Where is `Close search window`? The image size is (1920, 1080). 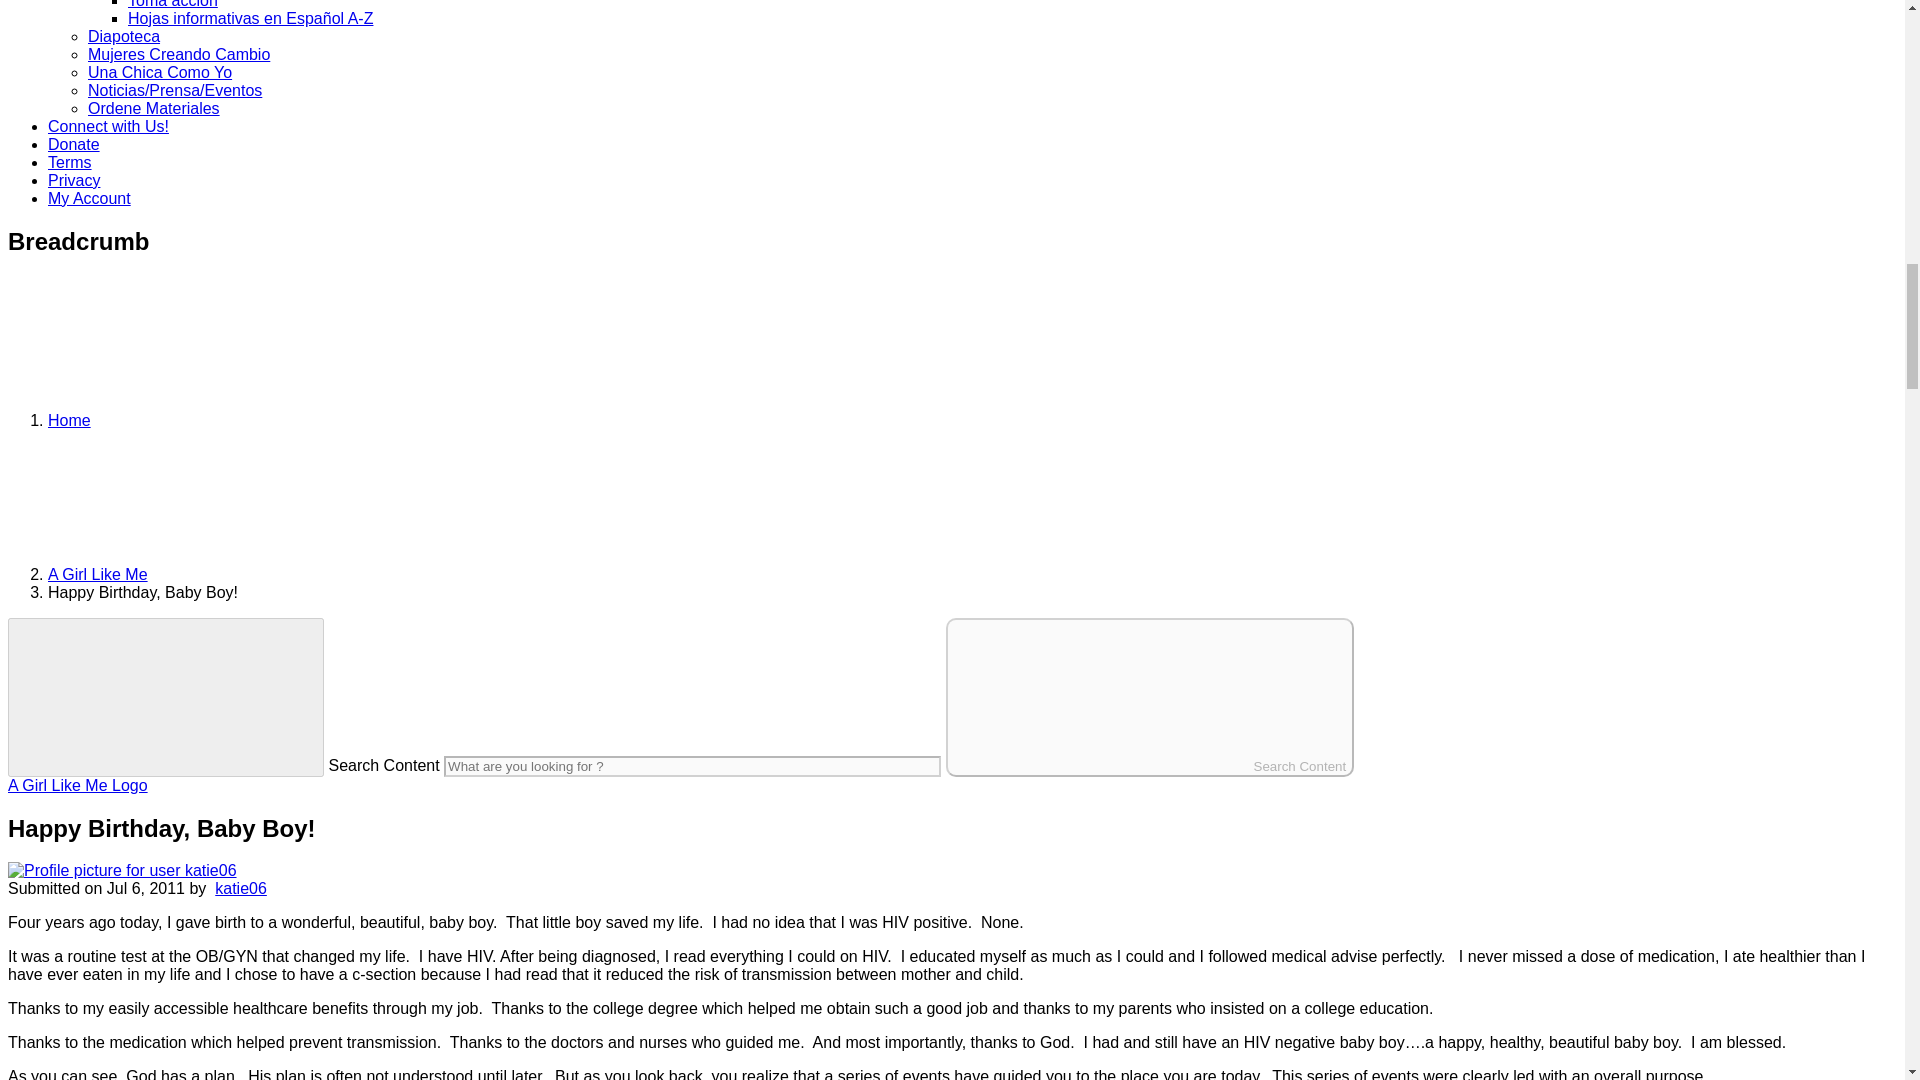 Close search window is located at coordinates (166, 696).